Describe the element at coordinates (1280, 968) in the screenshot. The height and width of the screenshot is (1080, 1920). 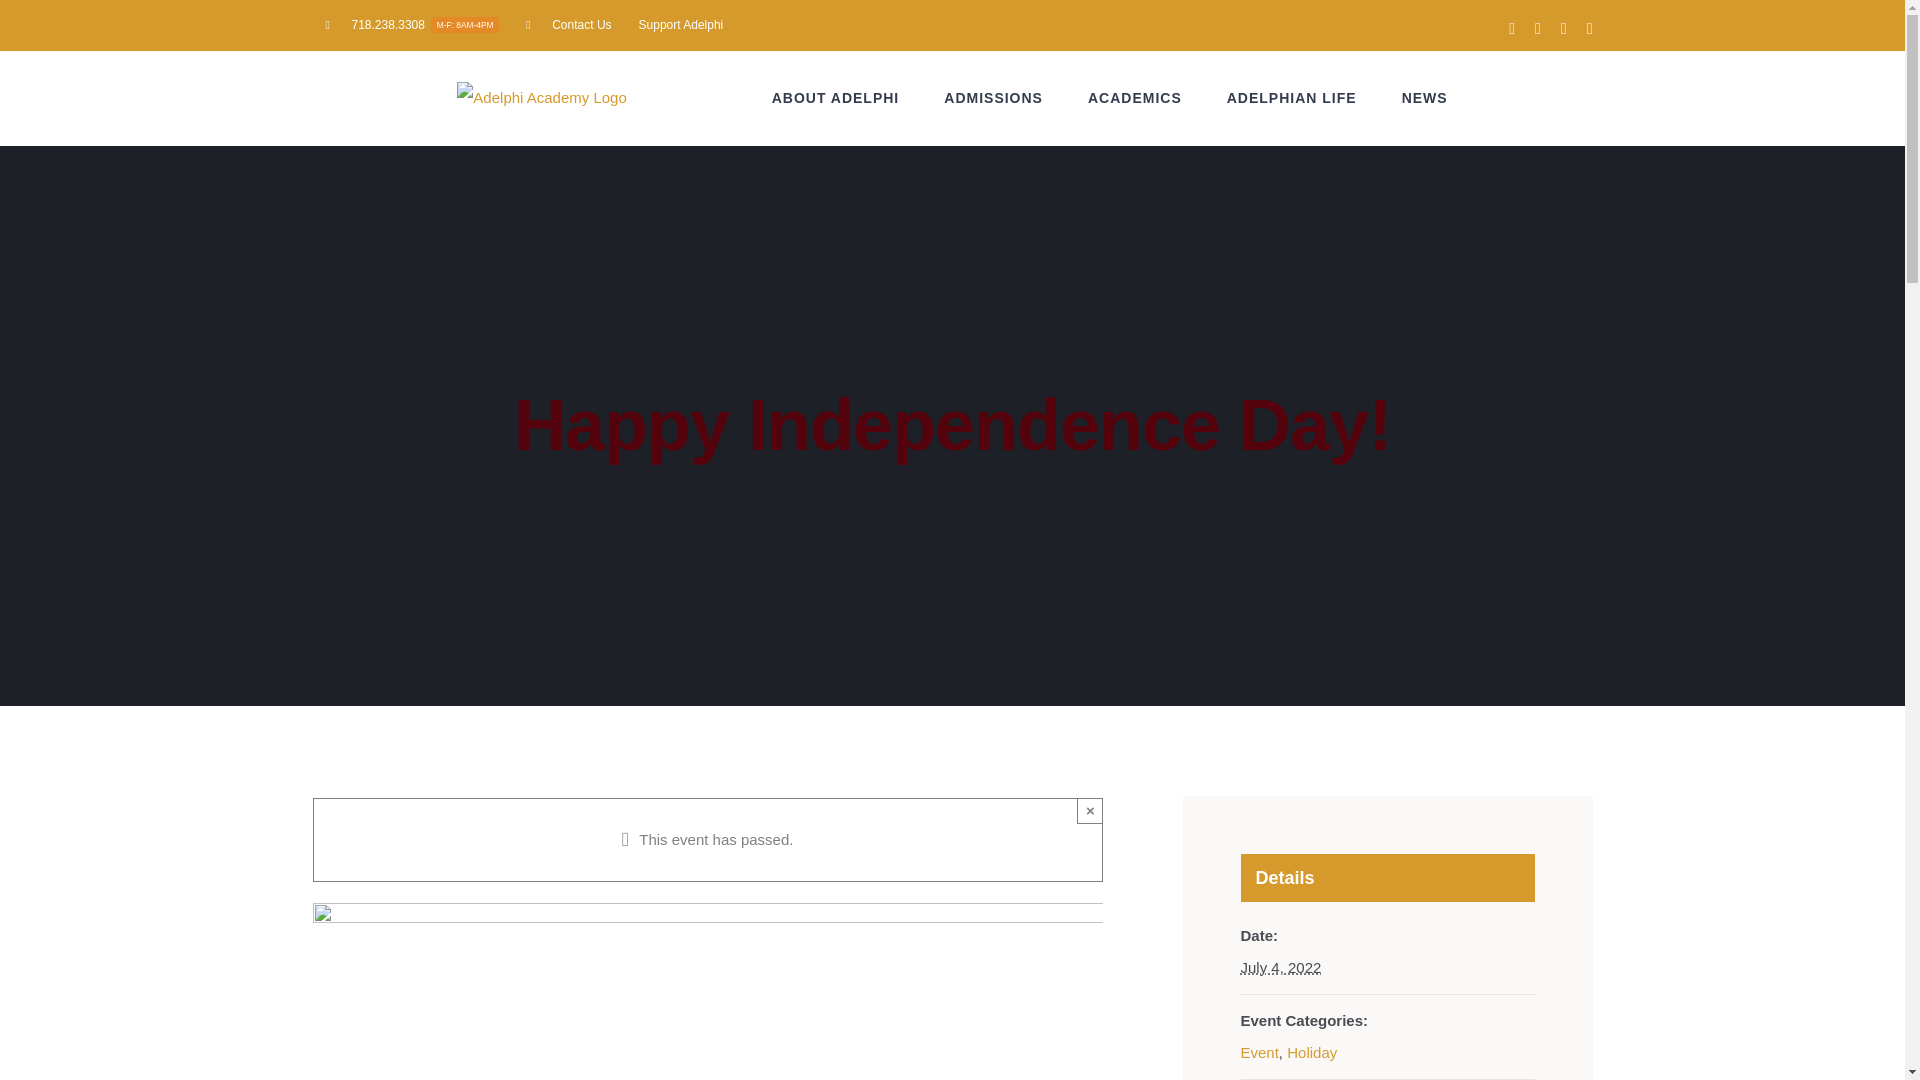
I see `ADMISSIONS` at that location.